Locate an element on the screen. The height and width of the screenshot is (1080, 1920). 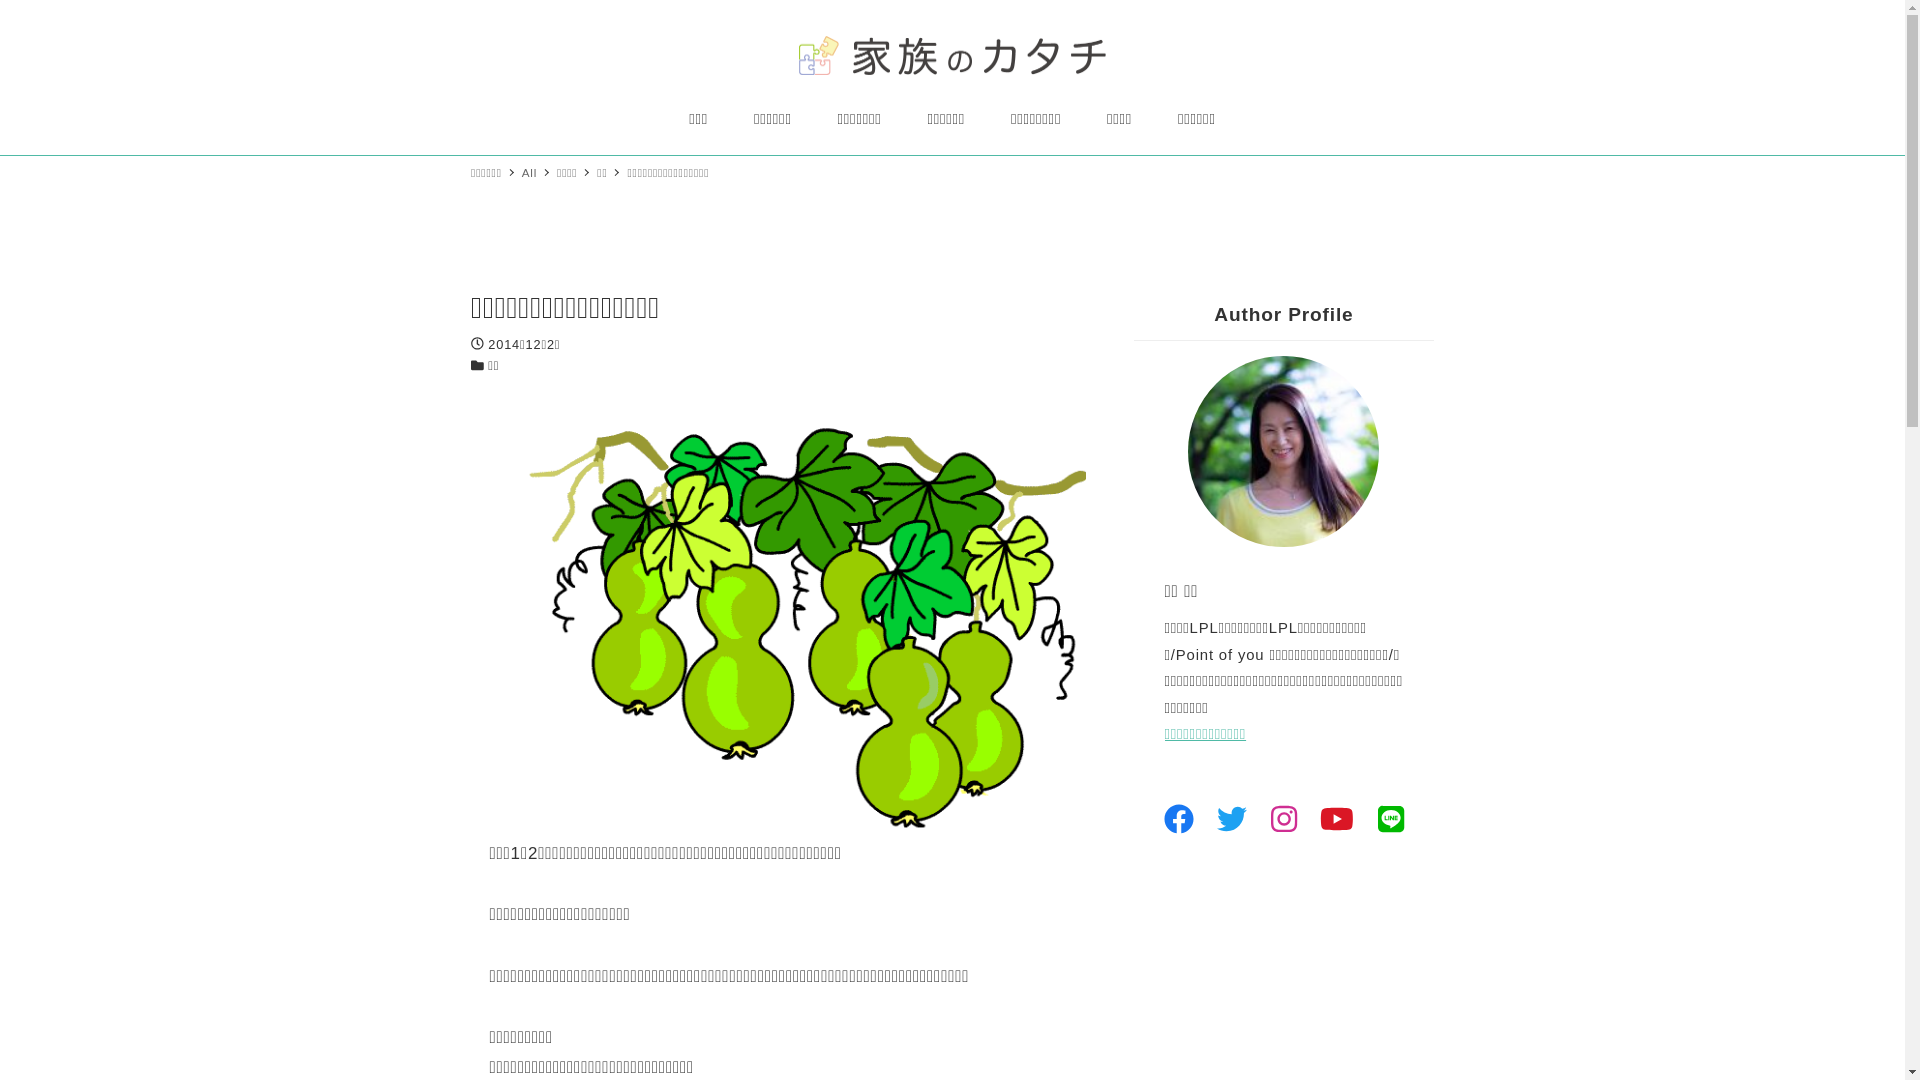
All is located at coordinates (532, 172).